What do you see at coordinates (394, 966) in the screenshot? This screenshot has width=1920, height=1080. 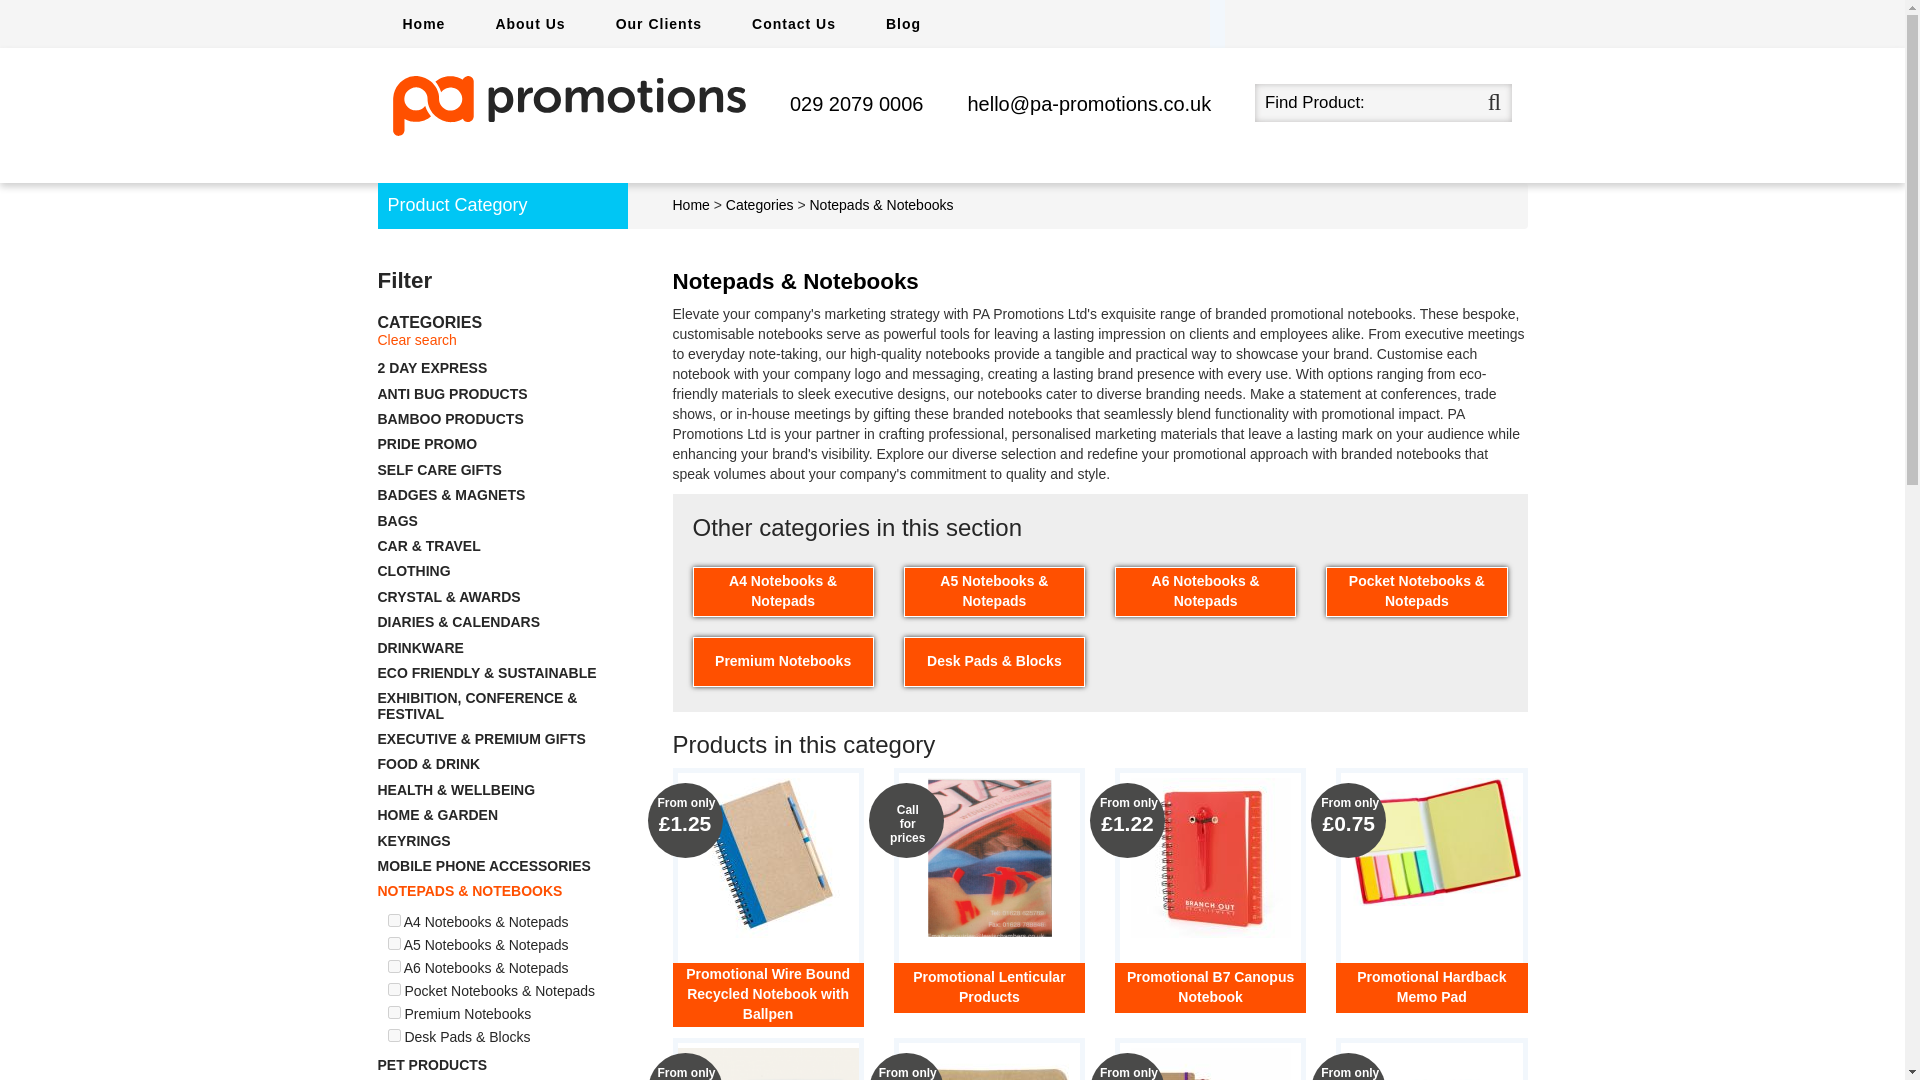 I see `299` at bounding box center [394, 966].